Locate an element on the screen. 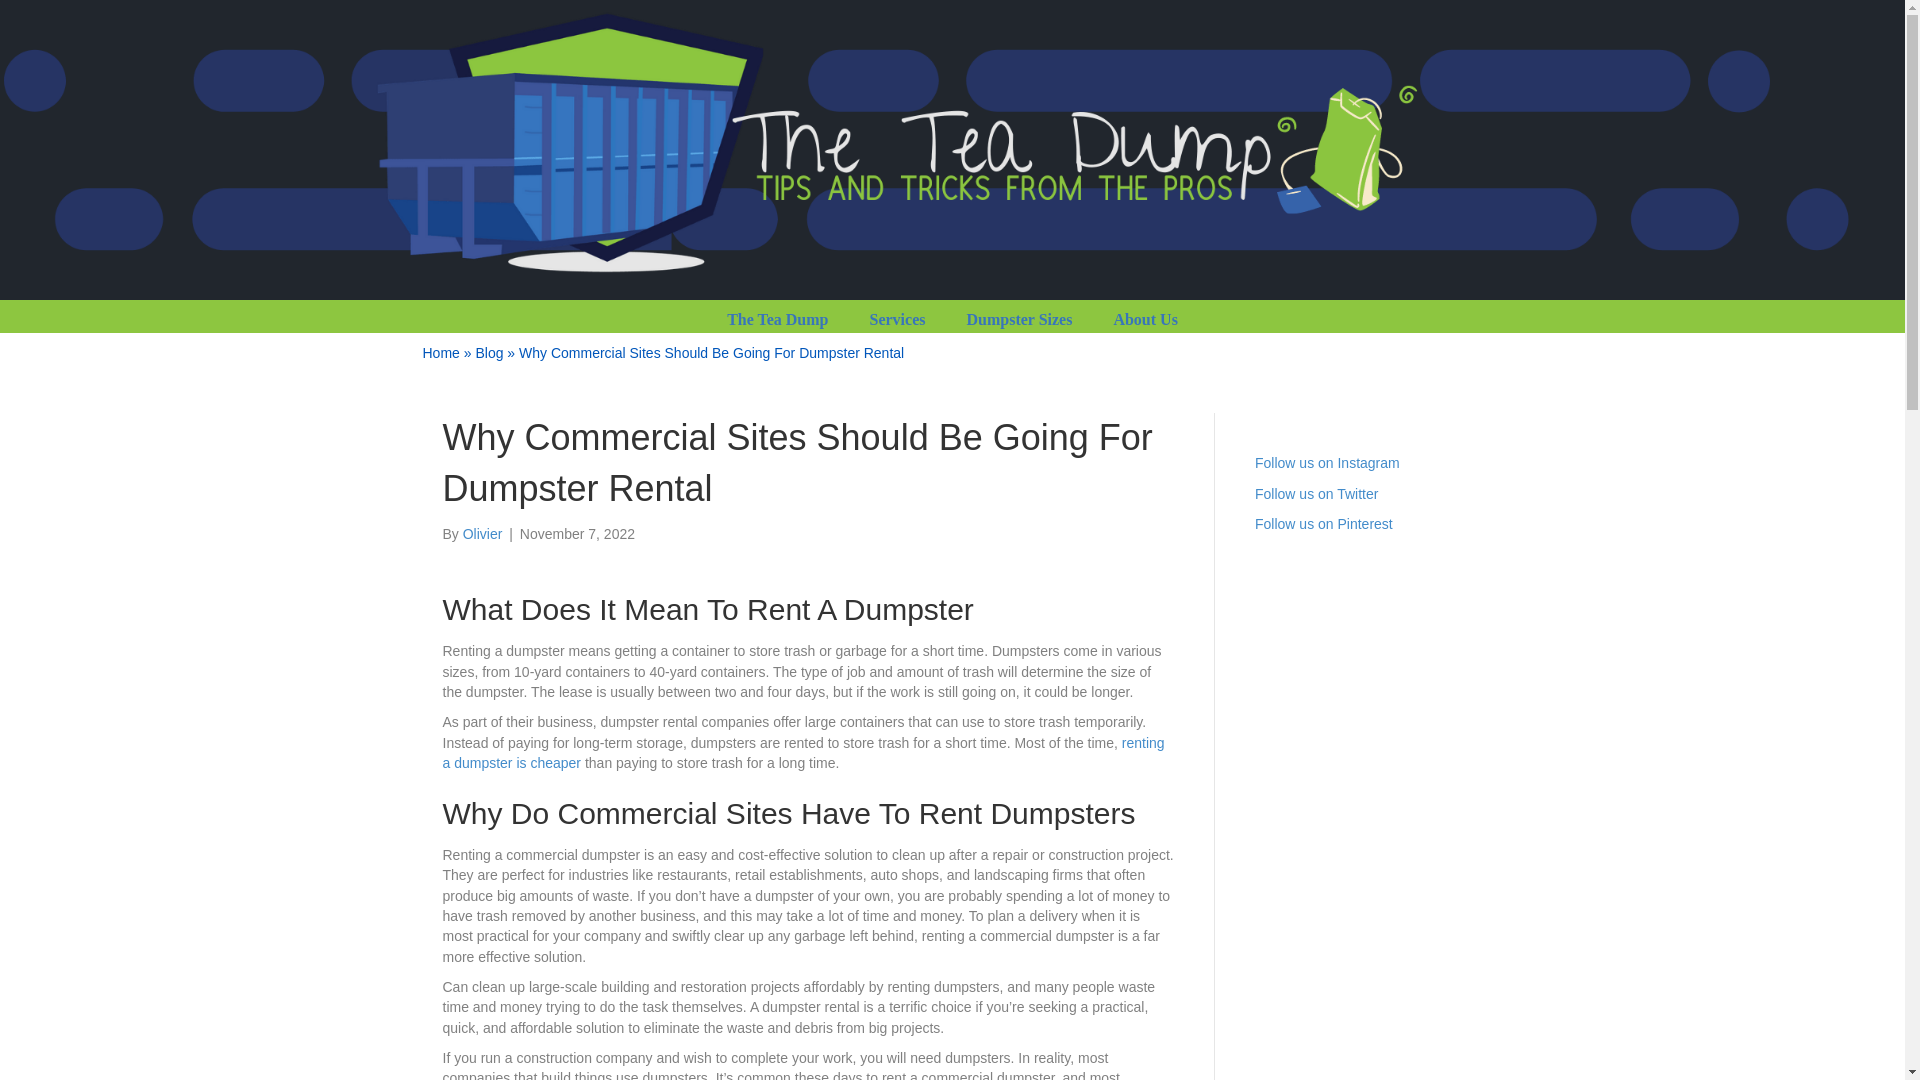  Services is located at coordinates (898, 319).